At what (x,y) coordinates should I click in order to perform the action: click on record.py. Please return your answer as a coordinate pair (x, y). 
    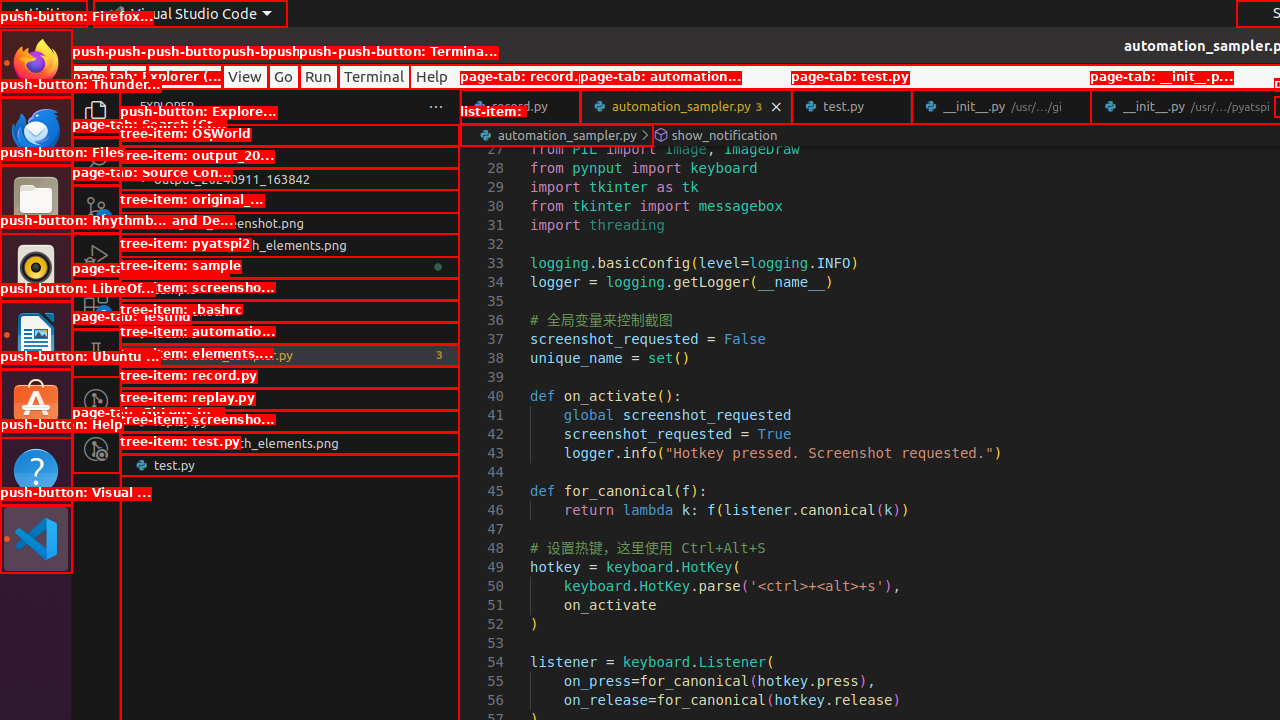
    Looking at the image, I should click on (290, 399).